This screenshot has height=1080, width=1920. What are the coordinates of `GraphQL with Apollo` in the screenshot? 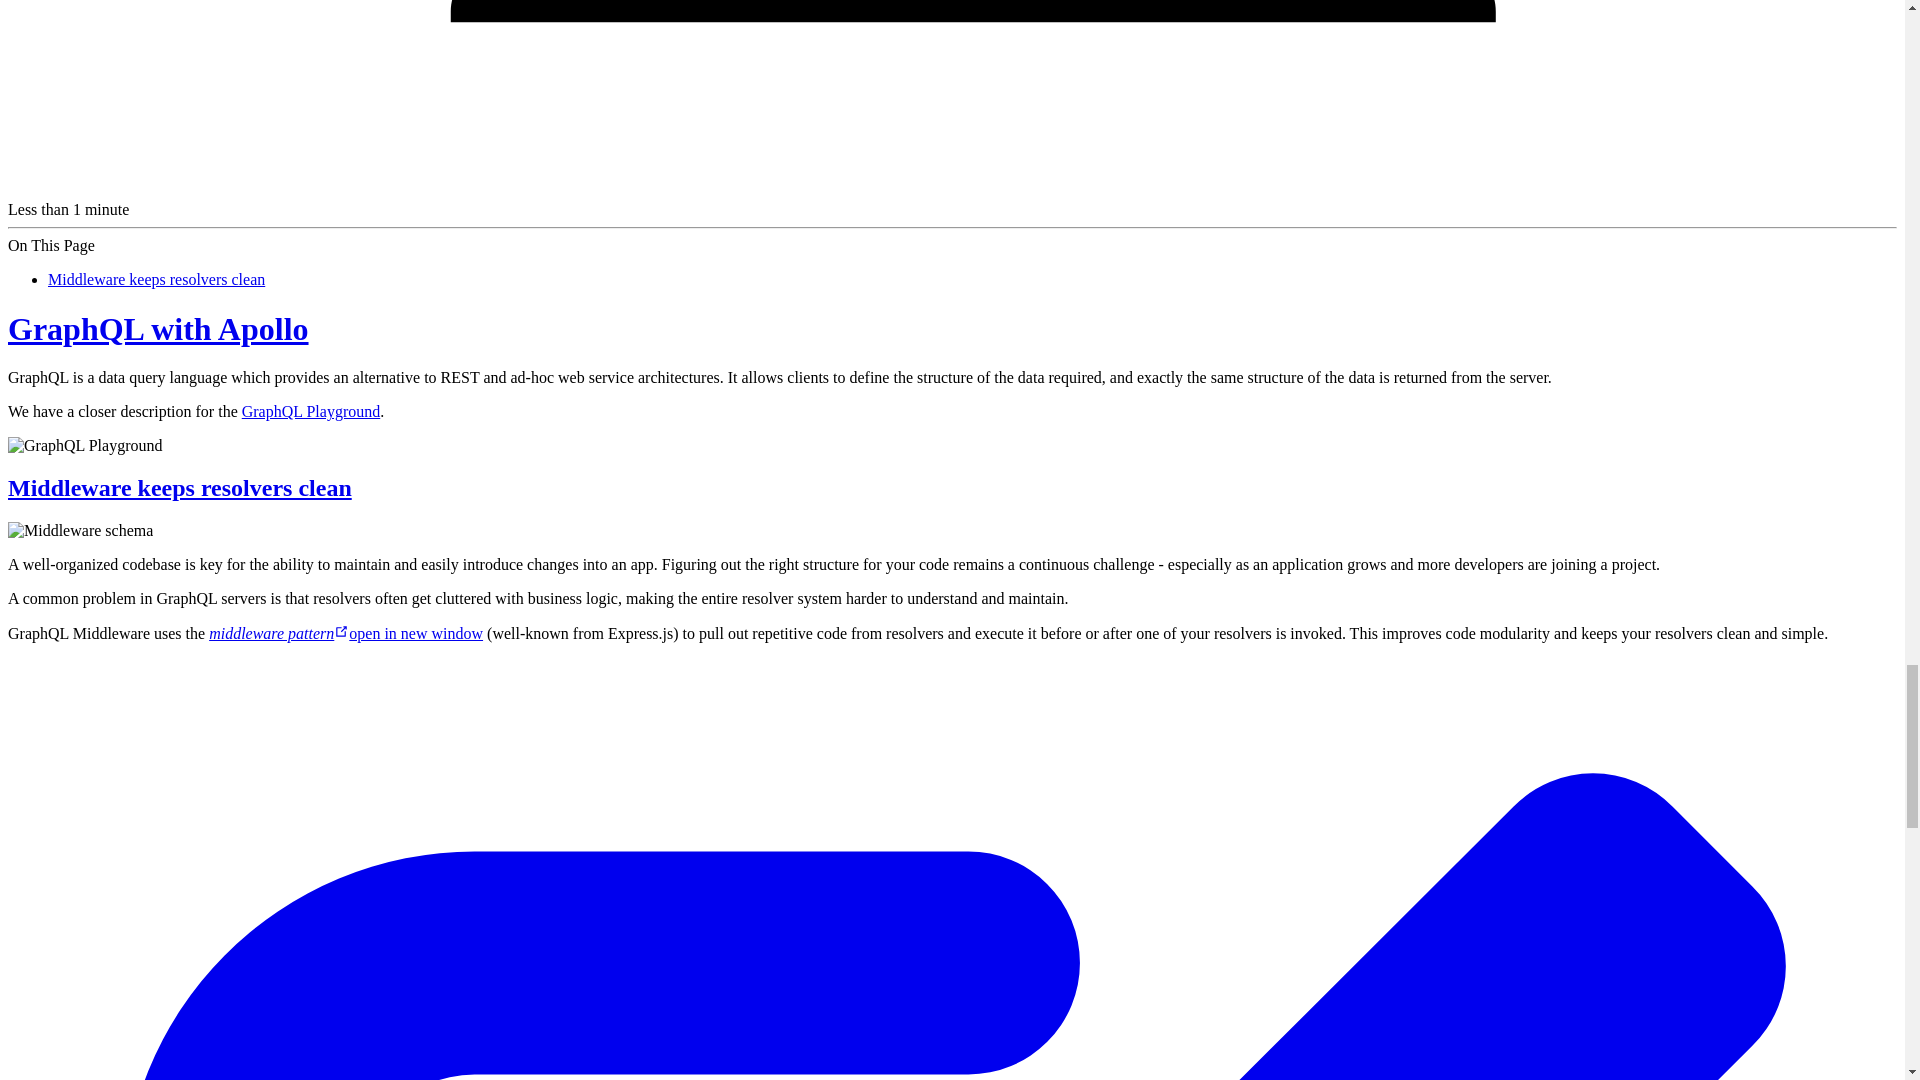 It's located at (158, 328).